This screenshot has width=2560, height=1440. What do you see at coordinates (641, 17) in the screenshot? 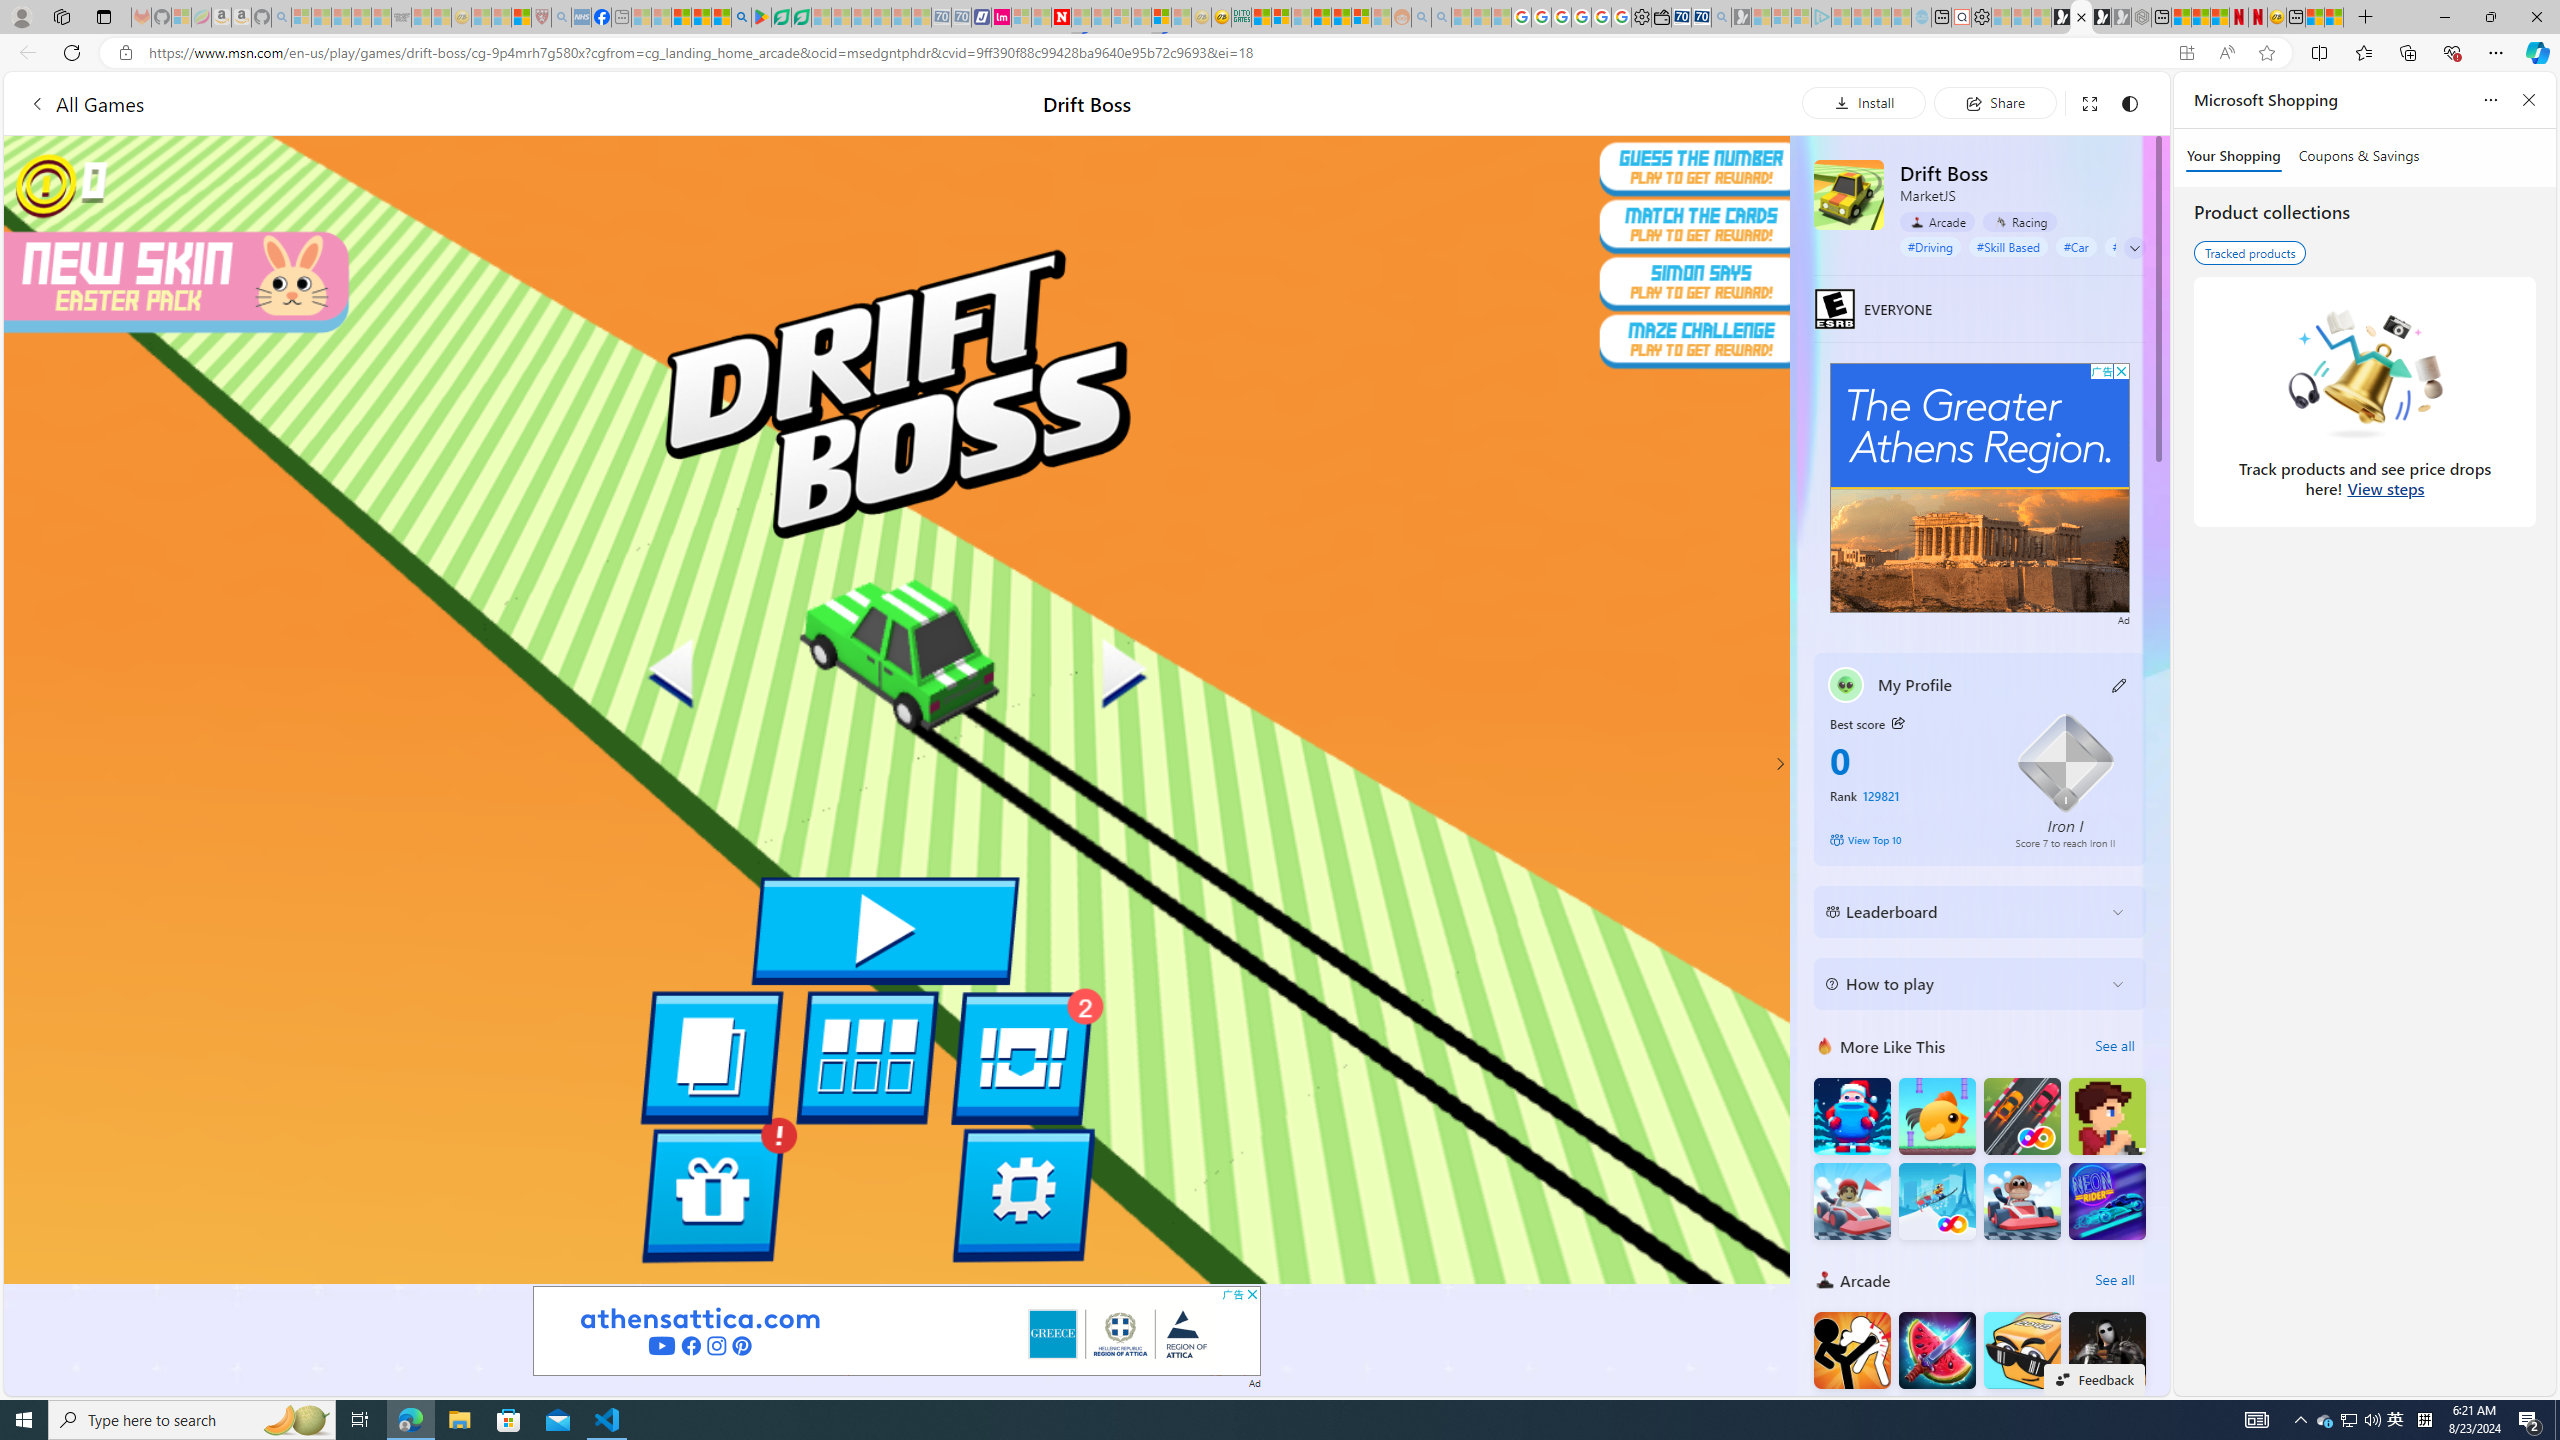
I see `MSNBC - MSN - Sleeping` at bounding box center [641, 17].